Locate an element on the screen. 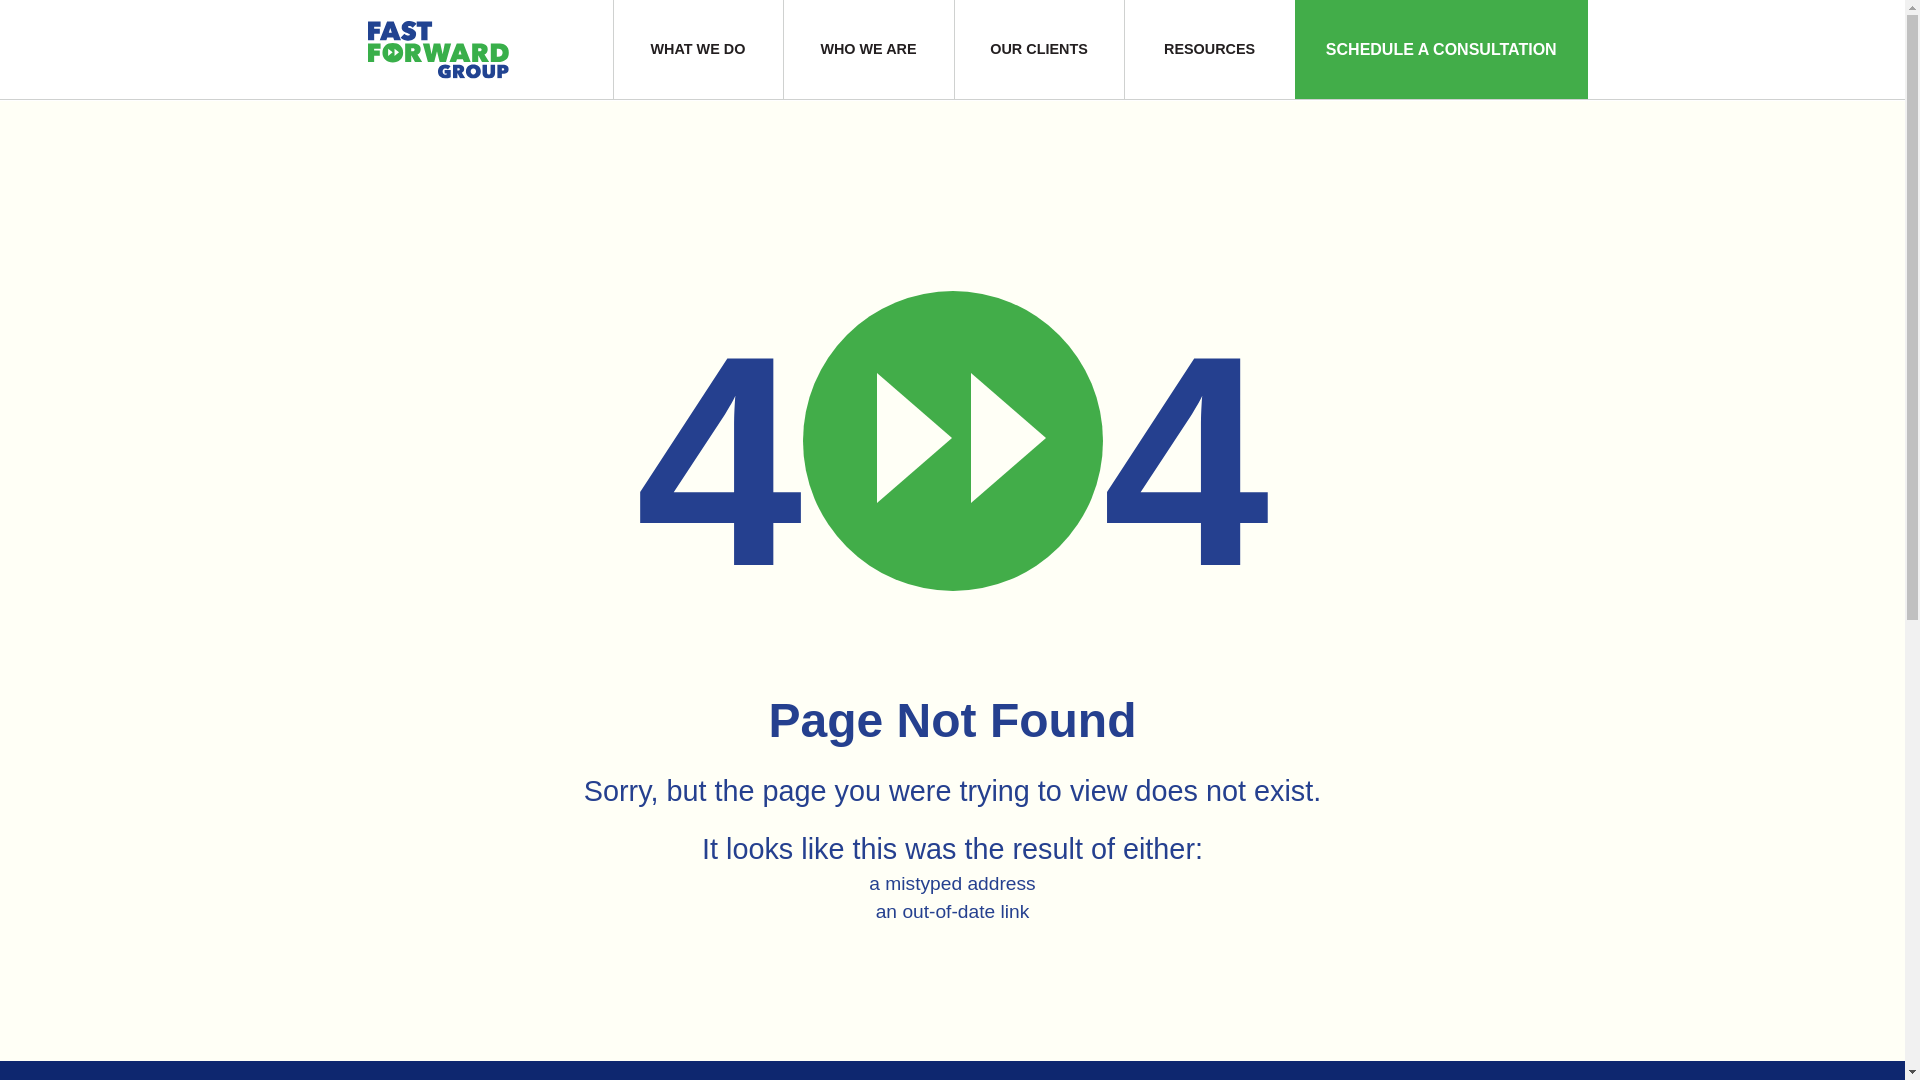 The width and height of the screenshot is (1920, 1080). RESOURCES is located at coordinates (1208, 50).